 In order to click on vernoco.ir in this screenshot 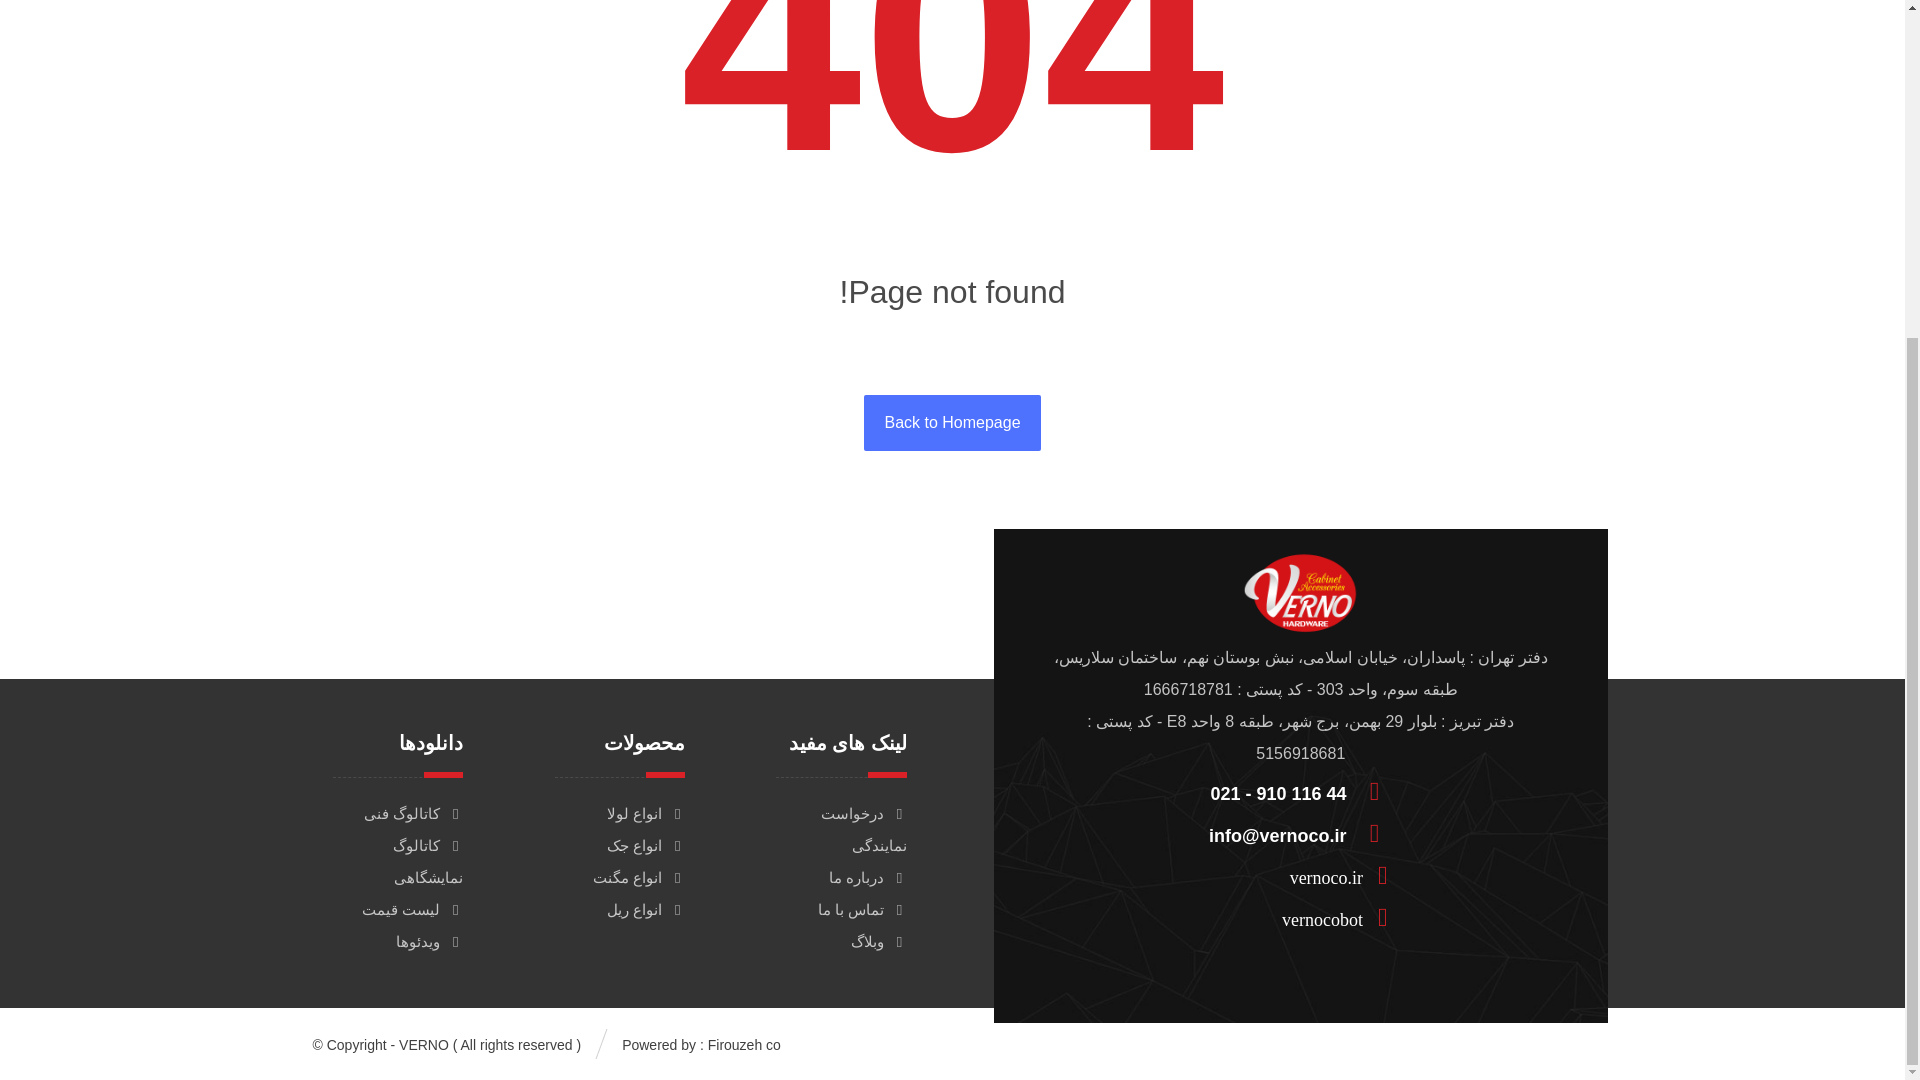, I will do `click(1292, 874)`.